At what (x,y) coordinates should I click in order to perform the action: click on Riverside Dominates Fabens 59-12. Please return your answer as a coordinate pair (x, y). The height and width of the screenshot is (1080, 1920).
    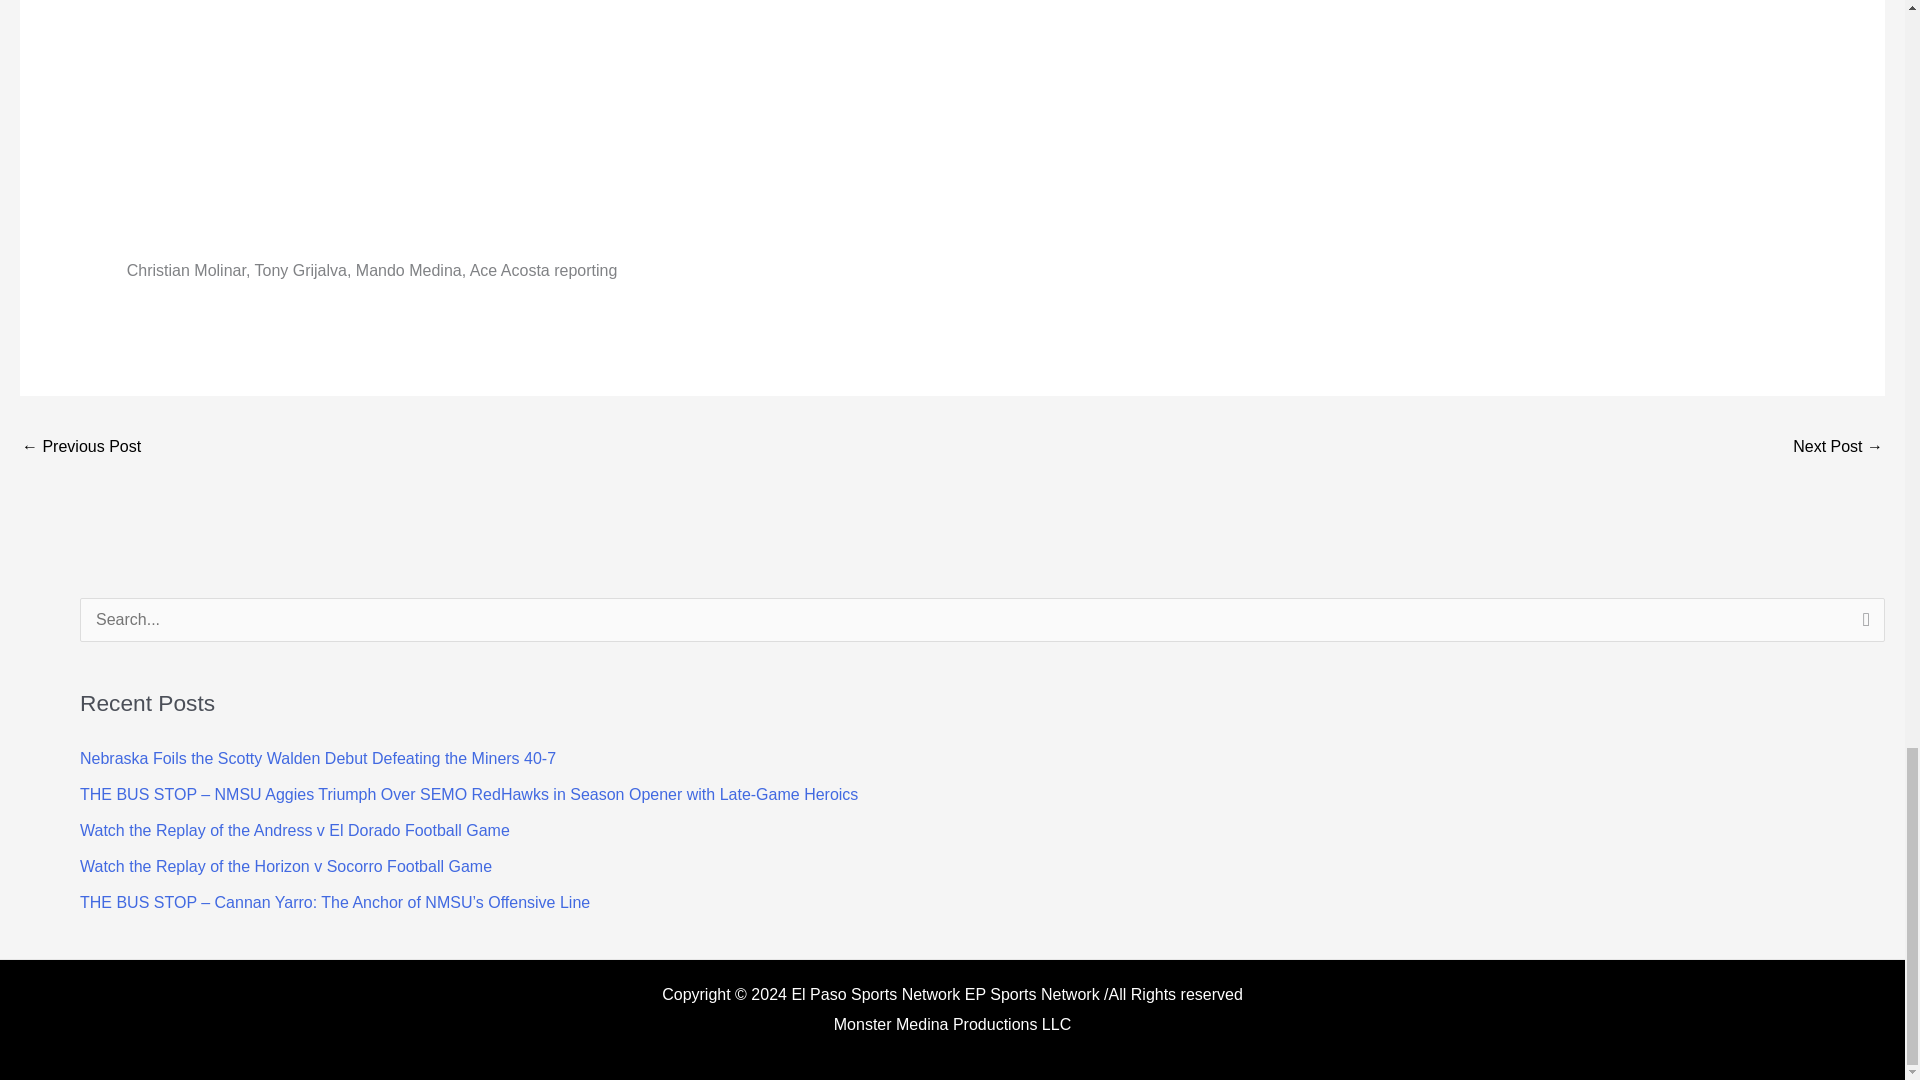
    Looking at the image, I should click on (1838, 448).